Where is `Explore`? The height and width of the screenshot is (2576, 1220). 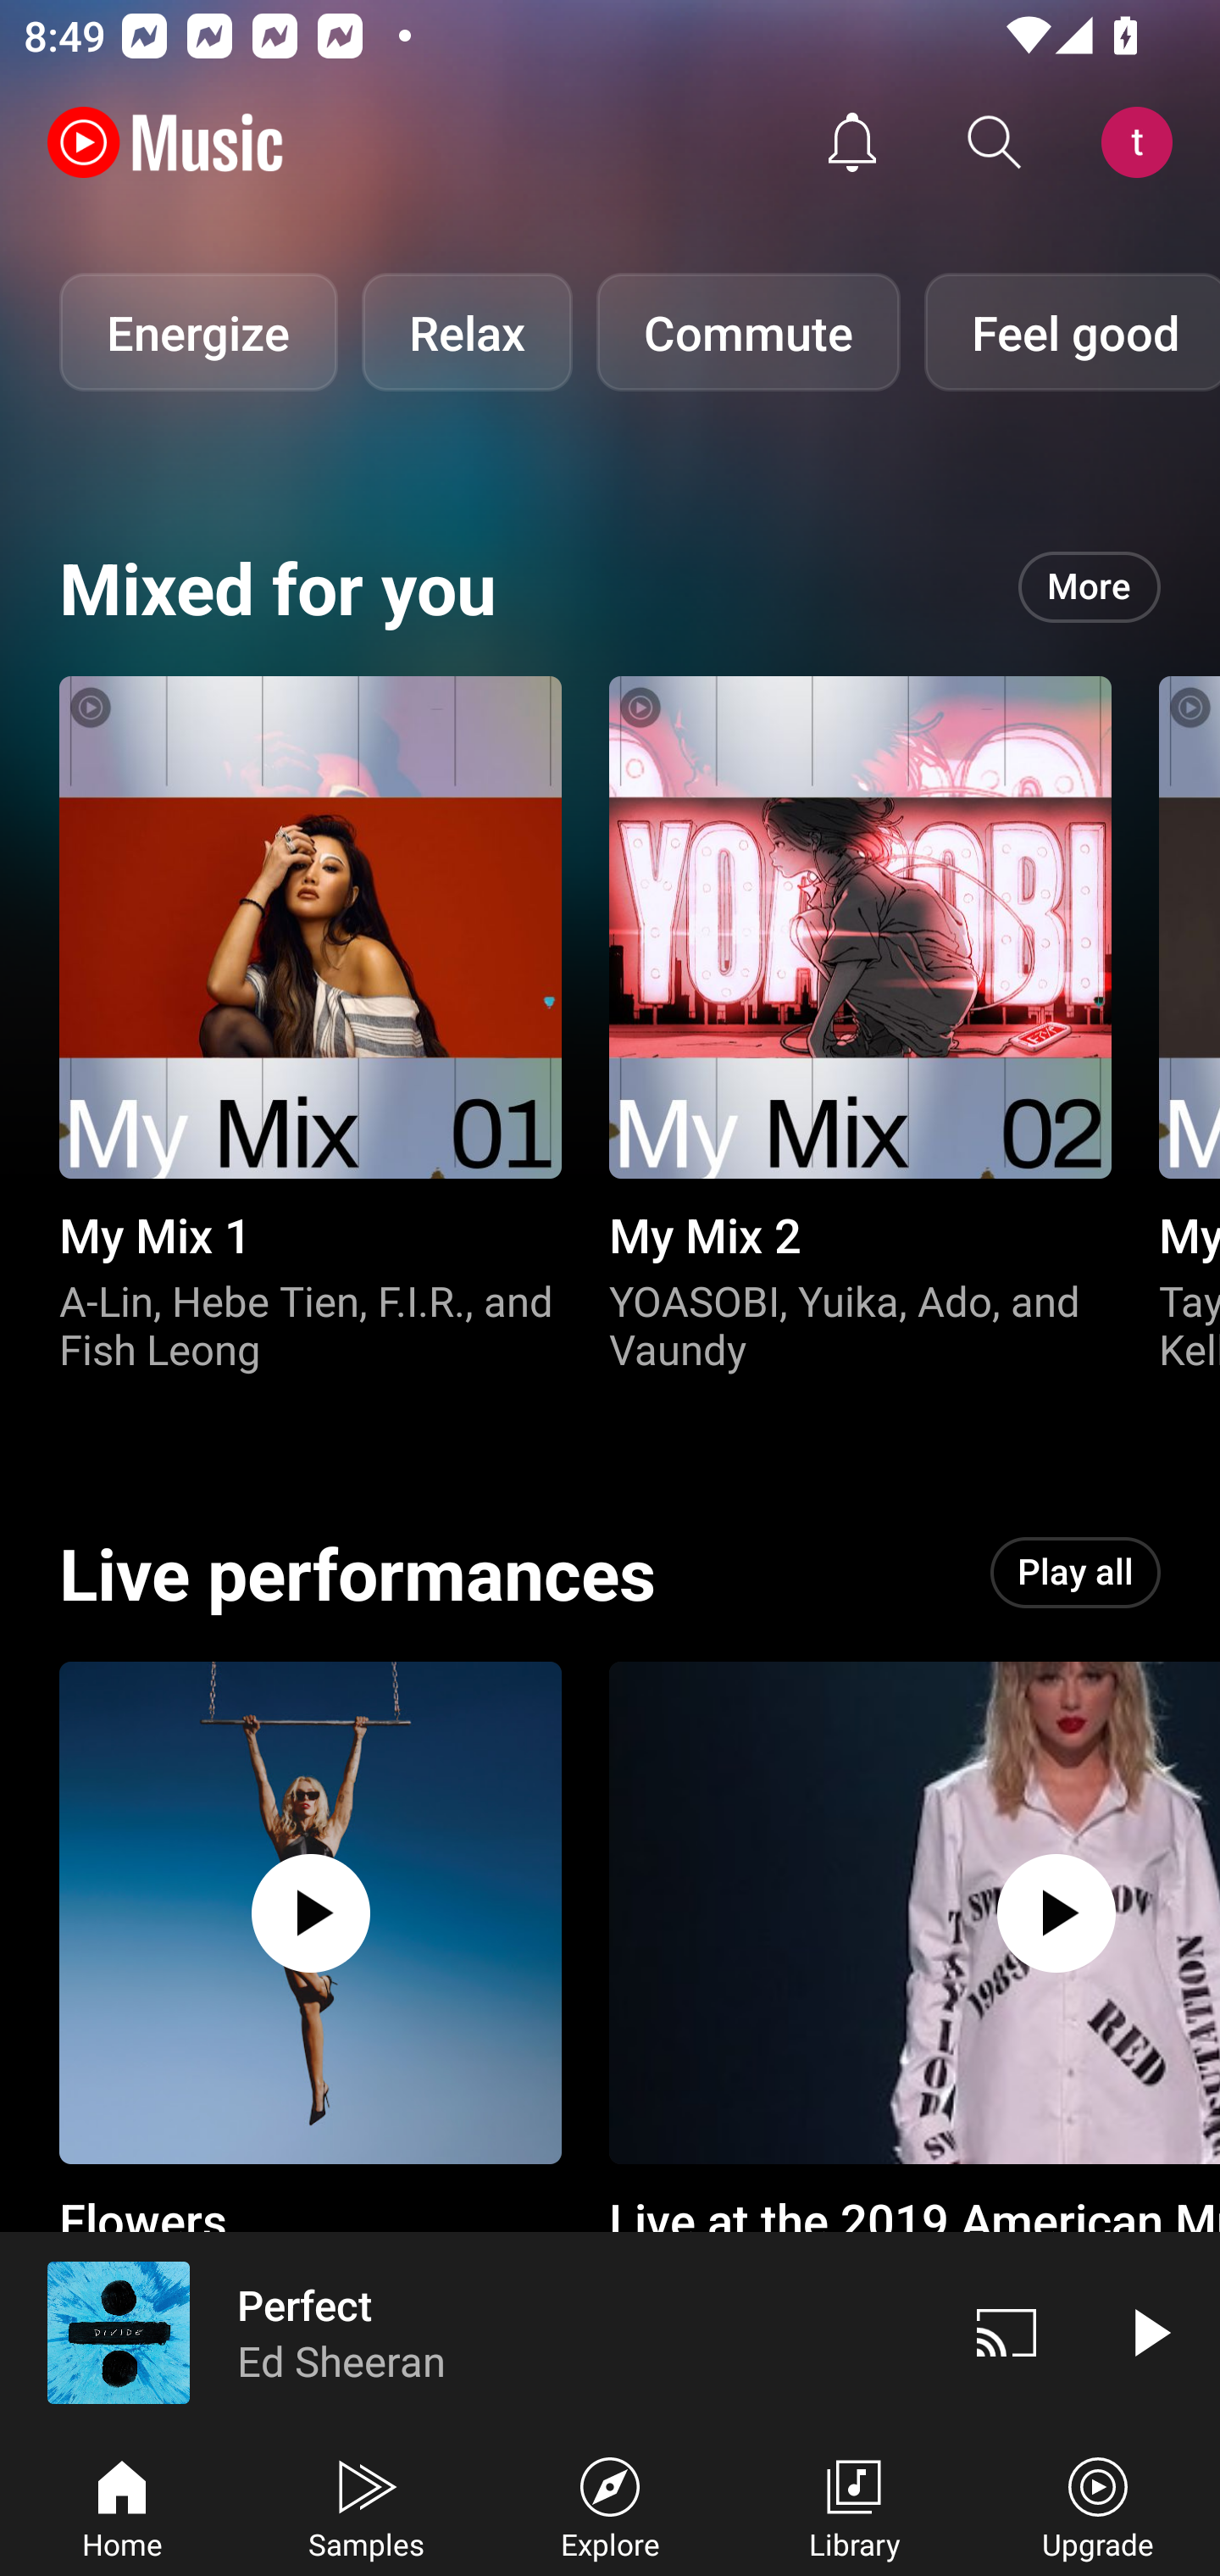
Explore is located at coordinates (610, 2505).